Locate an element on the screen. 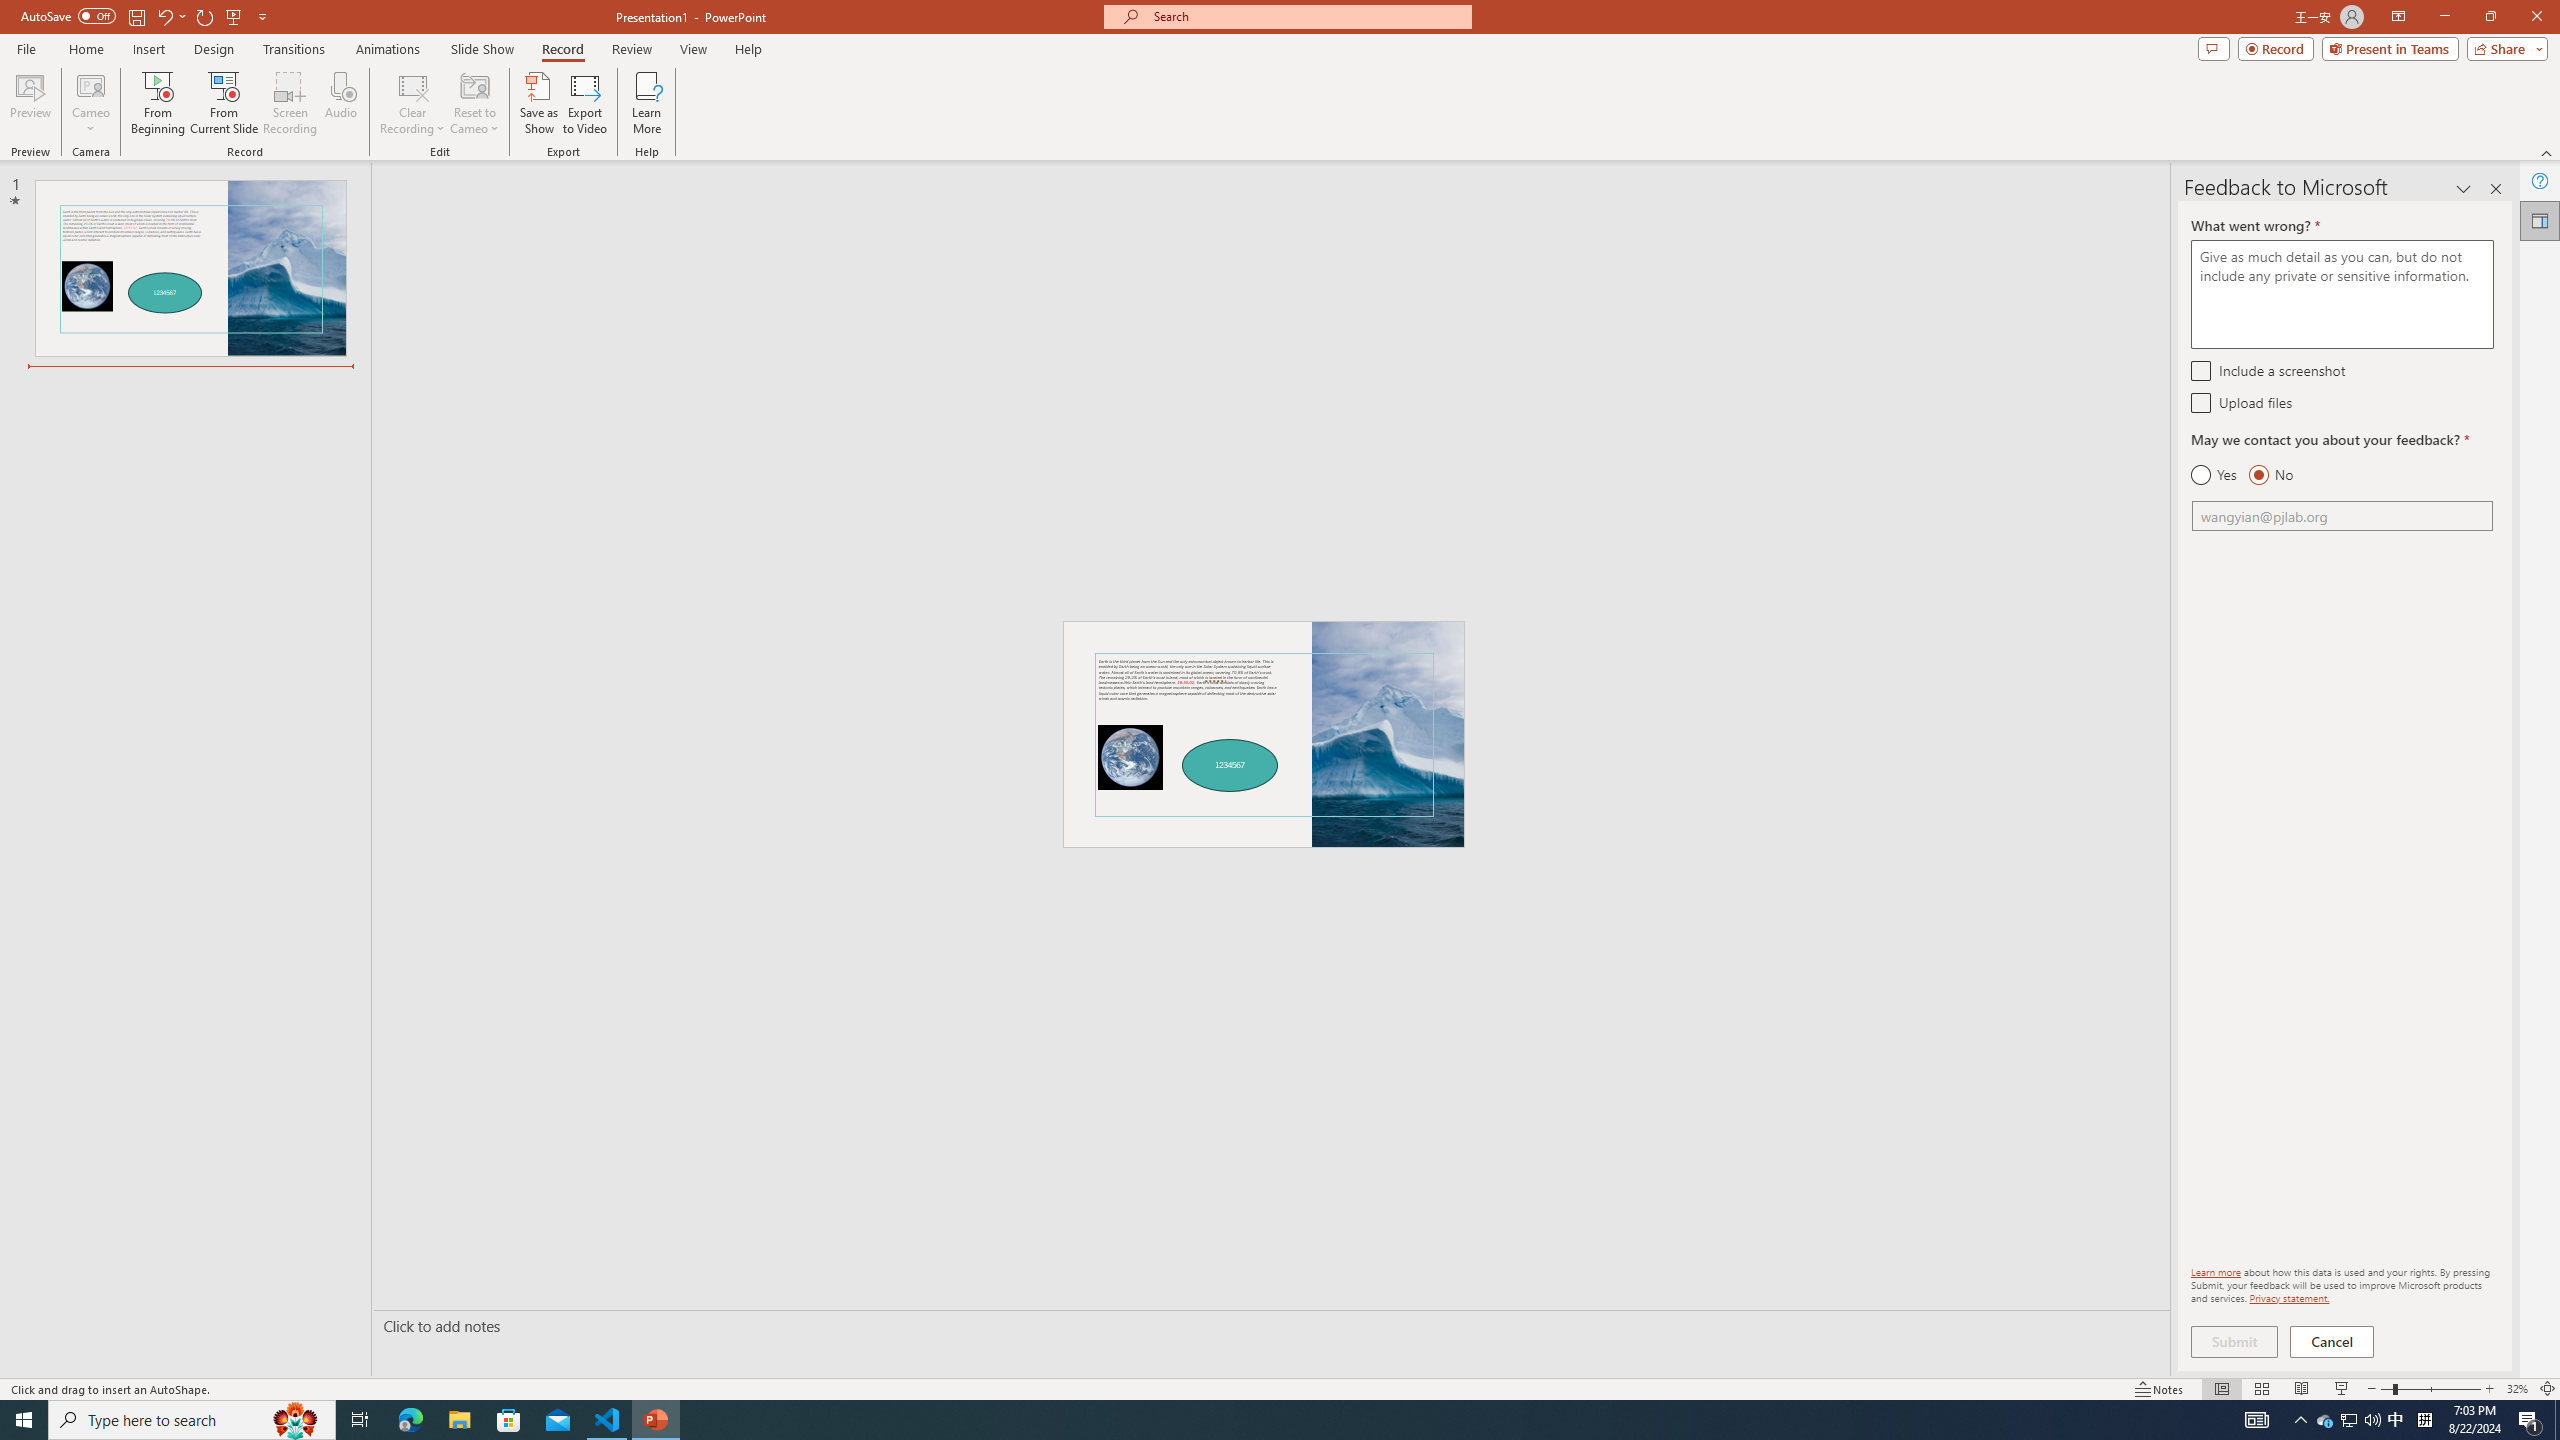 Image resolution: width=2560 pixels, height=1440 pixels. Insert is located at coordinates (148, 49).